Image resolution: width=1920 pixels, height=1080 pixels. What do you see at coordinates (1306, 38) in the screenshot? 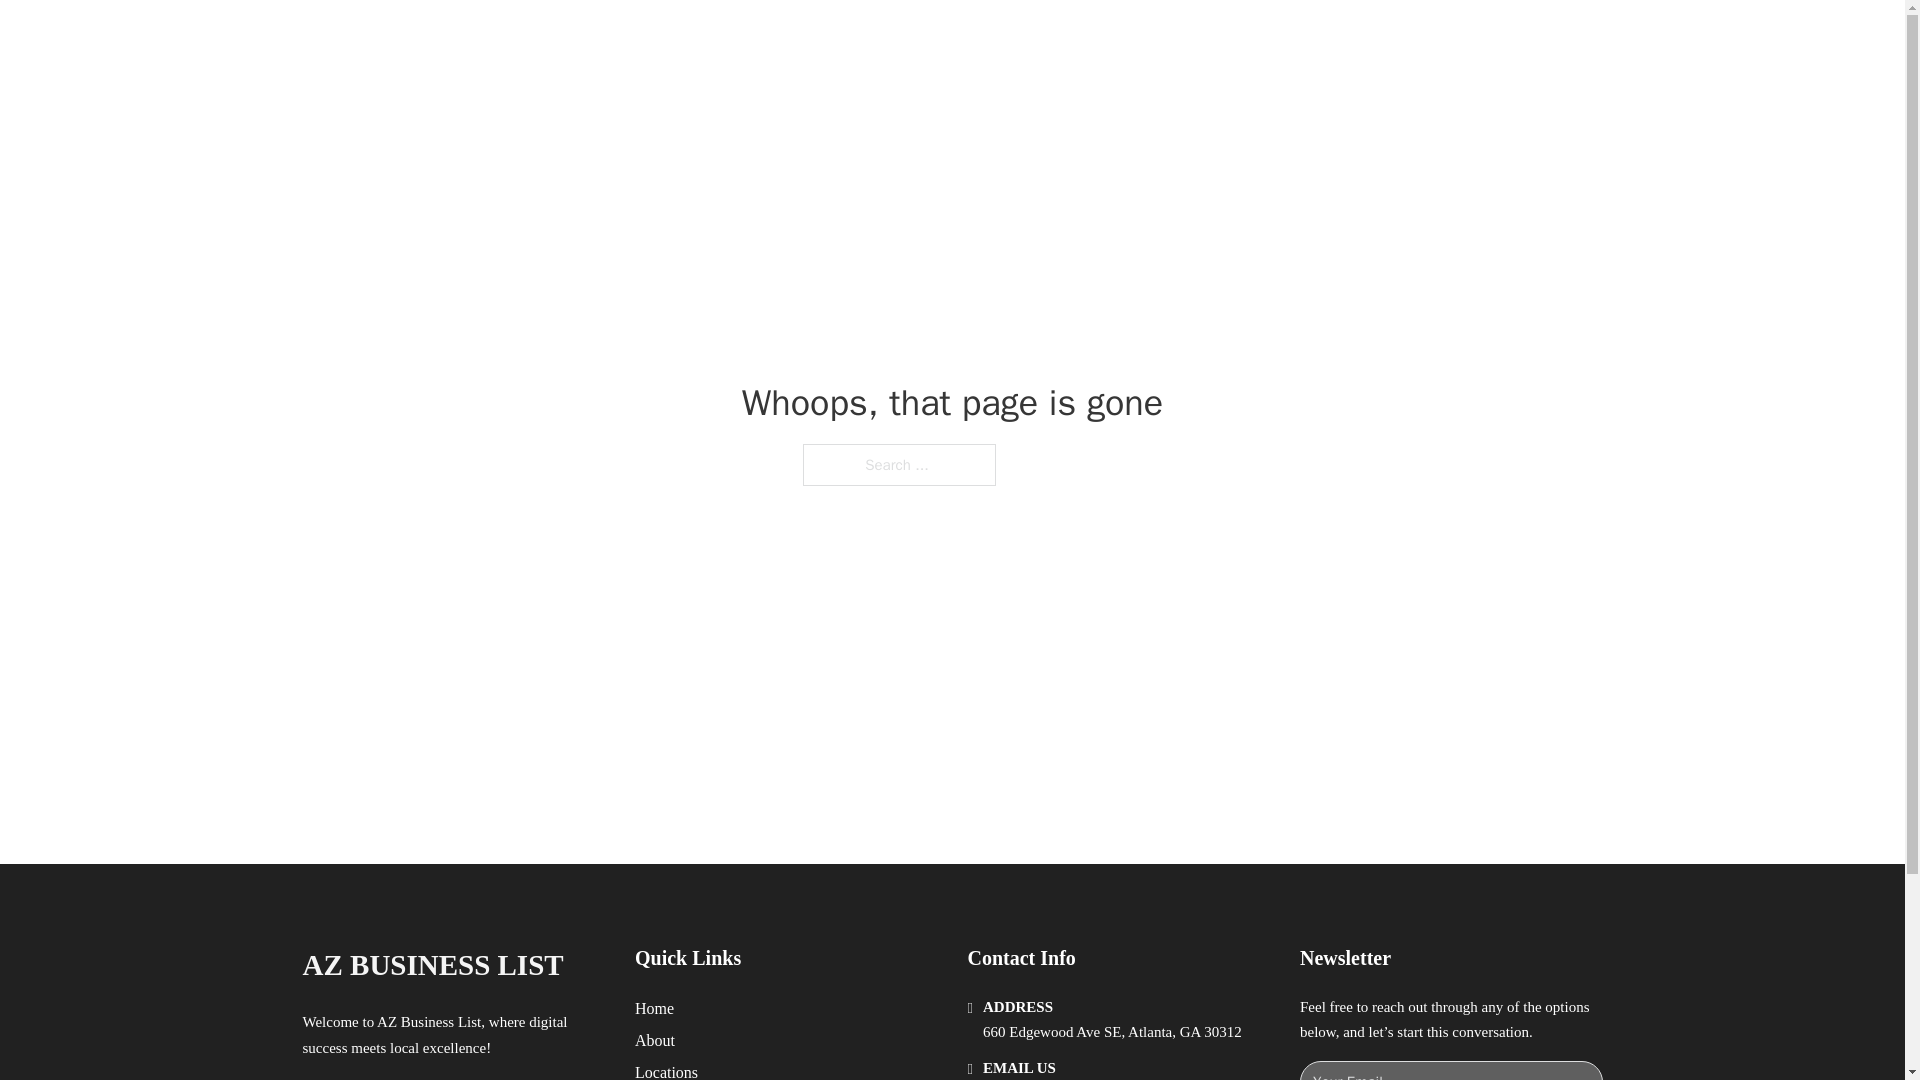
I see `LOCATIONS` at bounding box center [1306, 38].